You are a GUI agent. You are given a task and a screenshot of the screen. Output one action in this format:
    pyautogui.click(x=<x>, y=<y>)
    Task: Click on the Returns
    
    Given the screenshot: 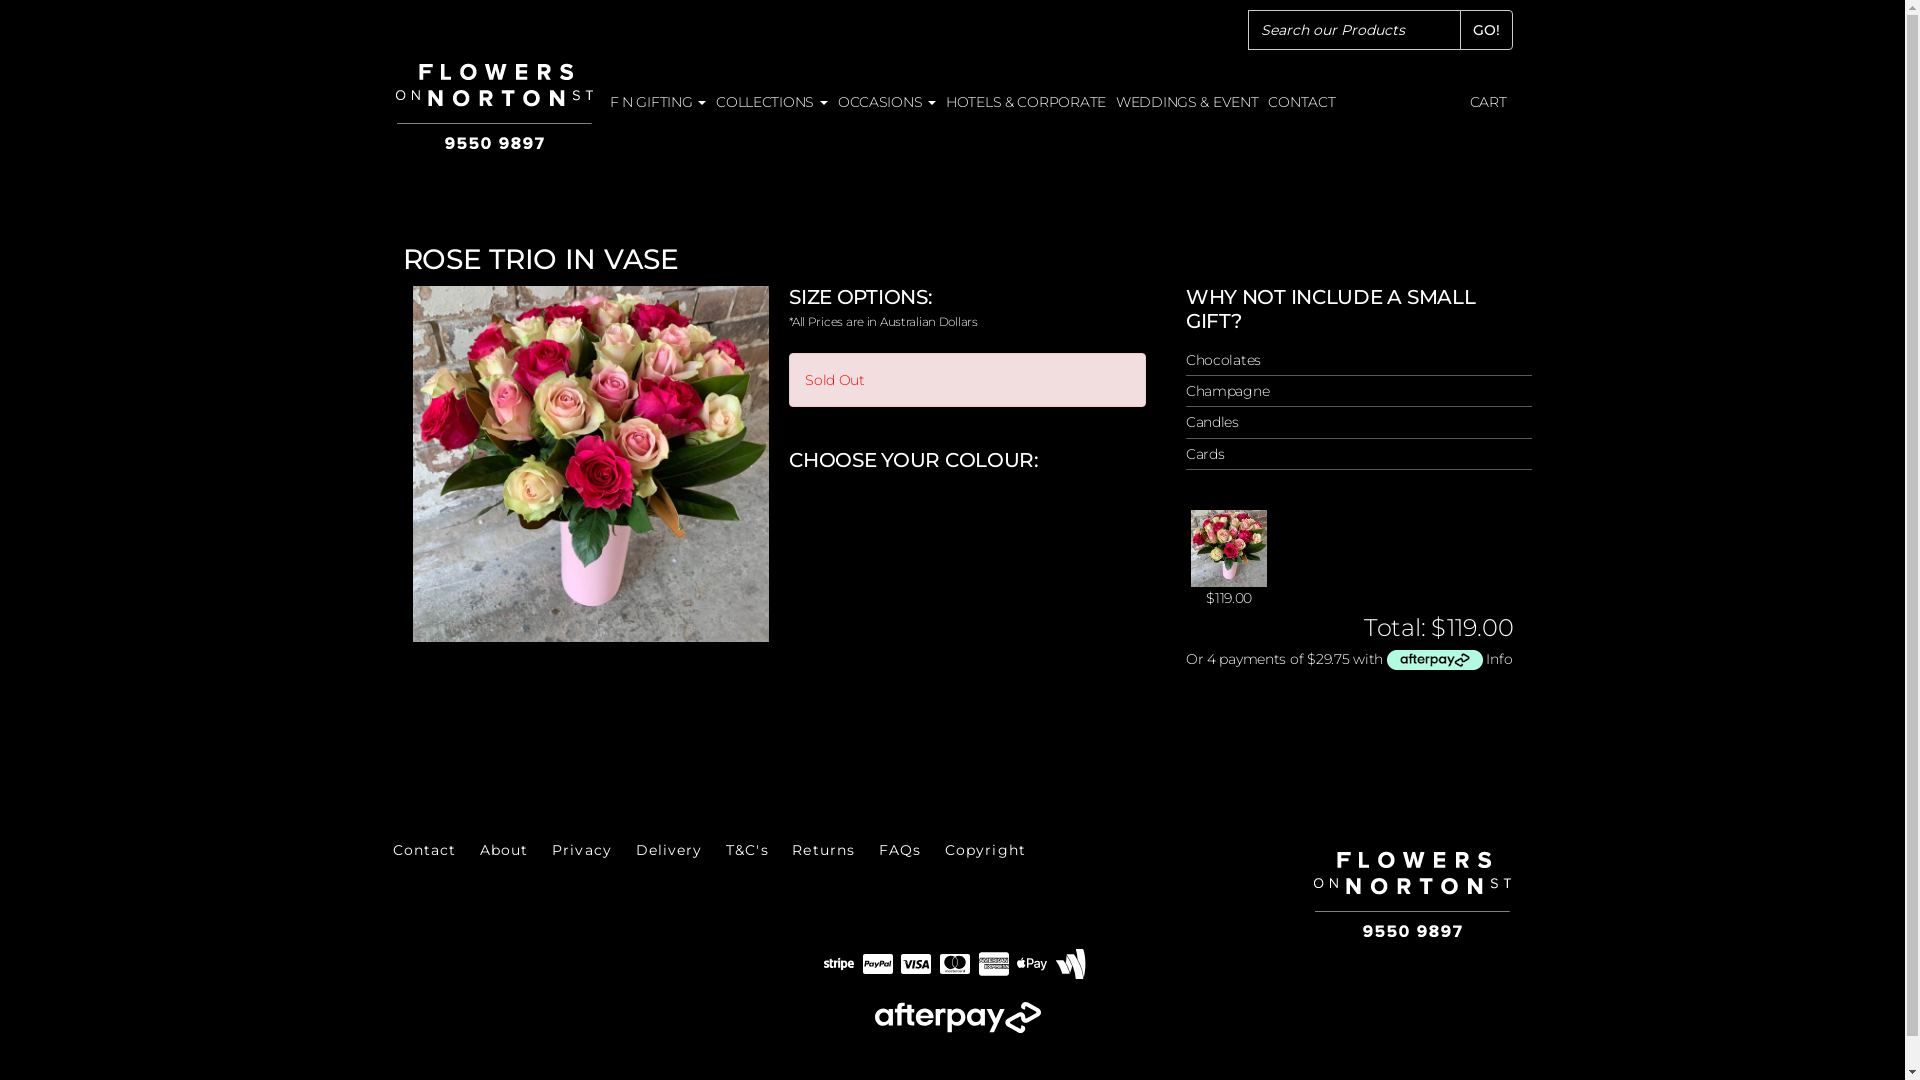 What is the action you would take?
    pyautogui.click(x=824, y=850)
    